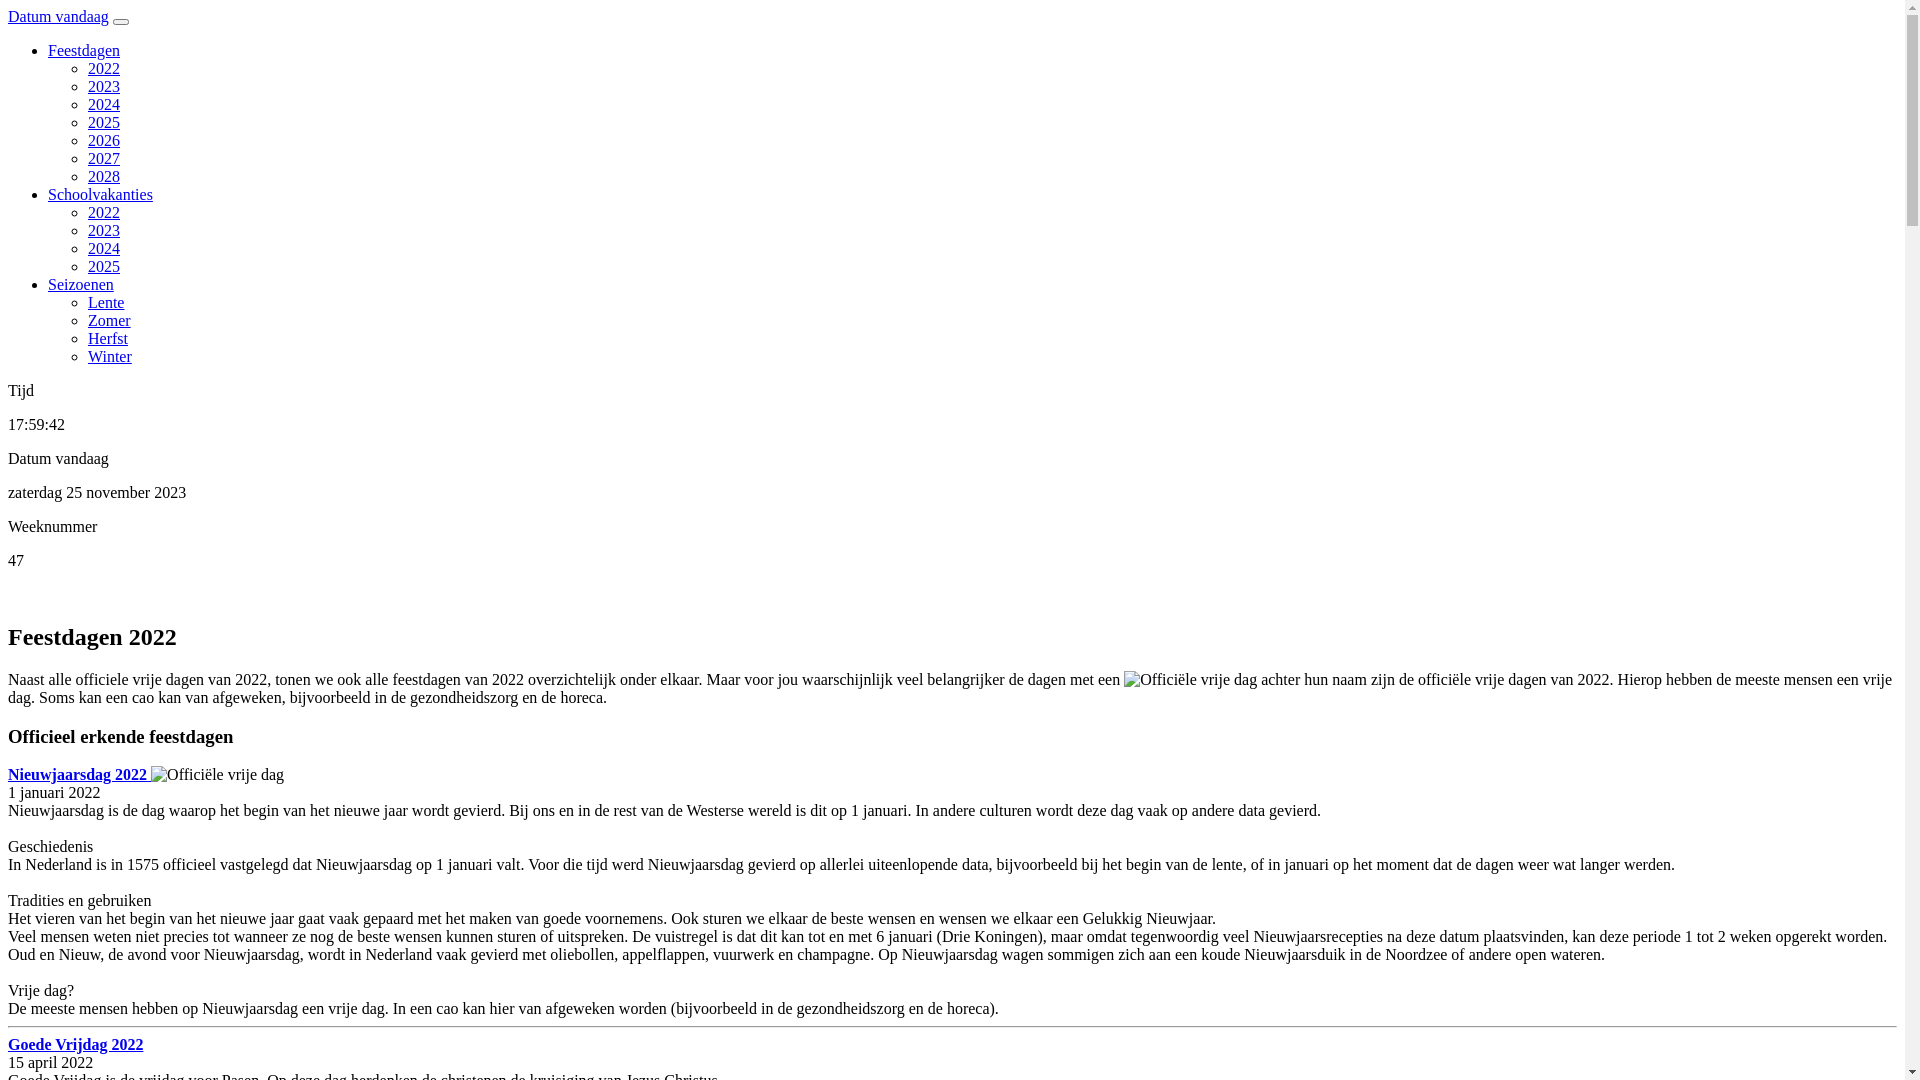 This screenshot has width=1920, height=1080. I want to click on 2022, so click(104, 212).